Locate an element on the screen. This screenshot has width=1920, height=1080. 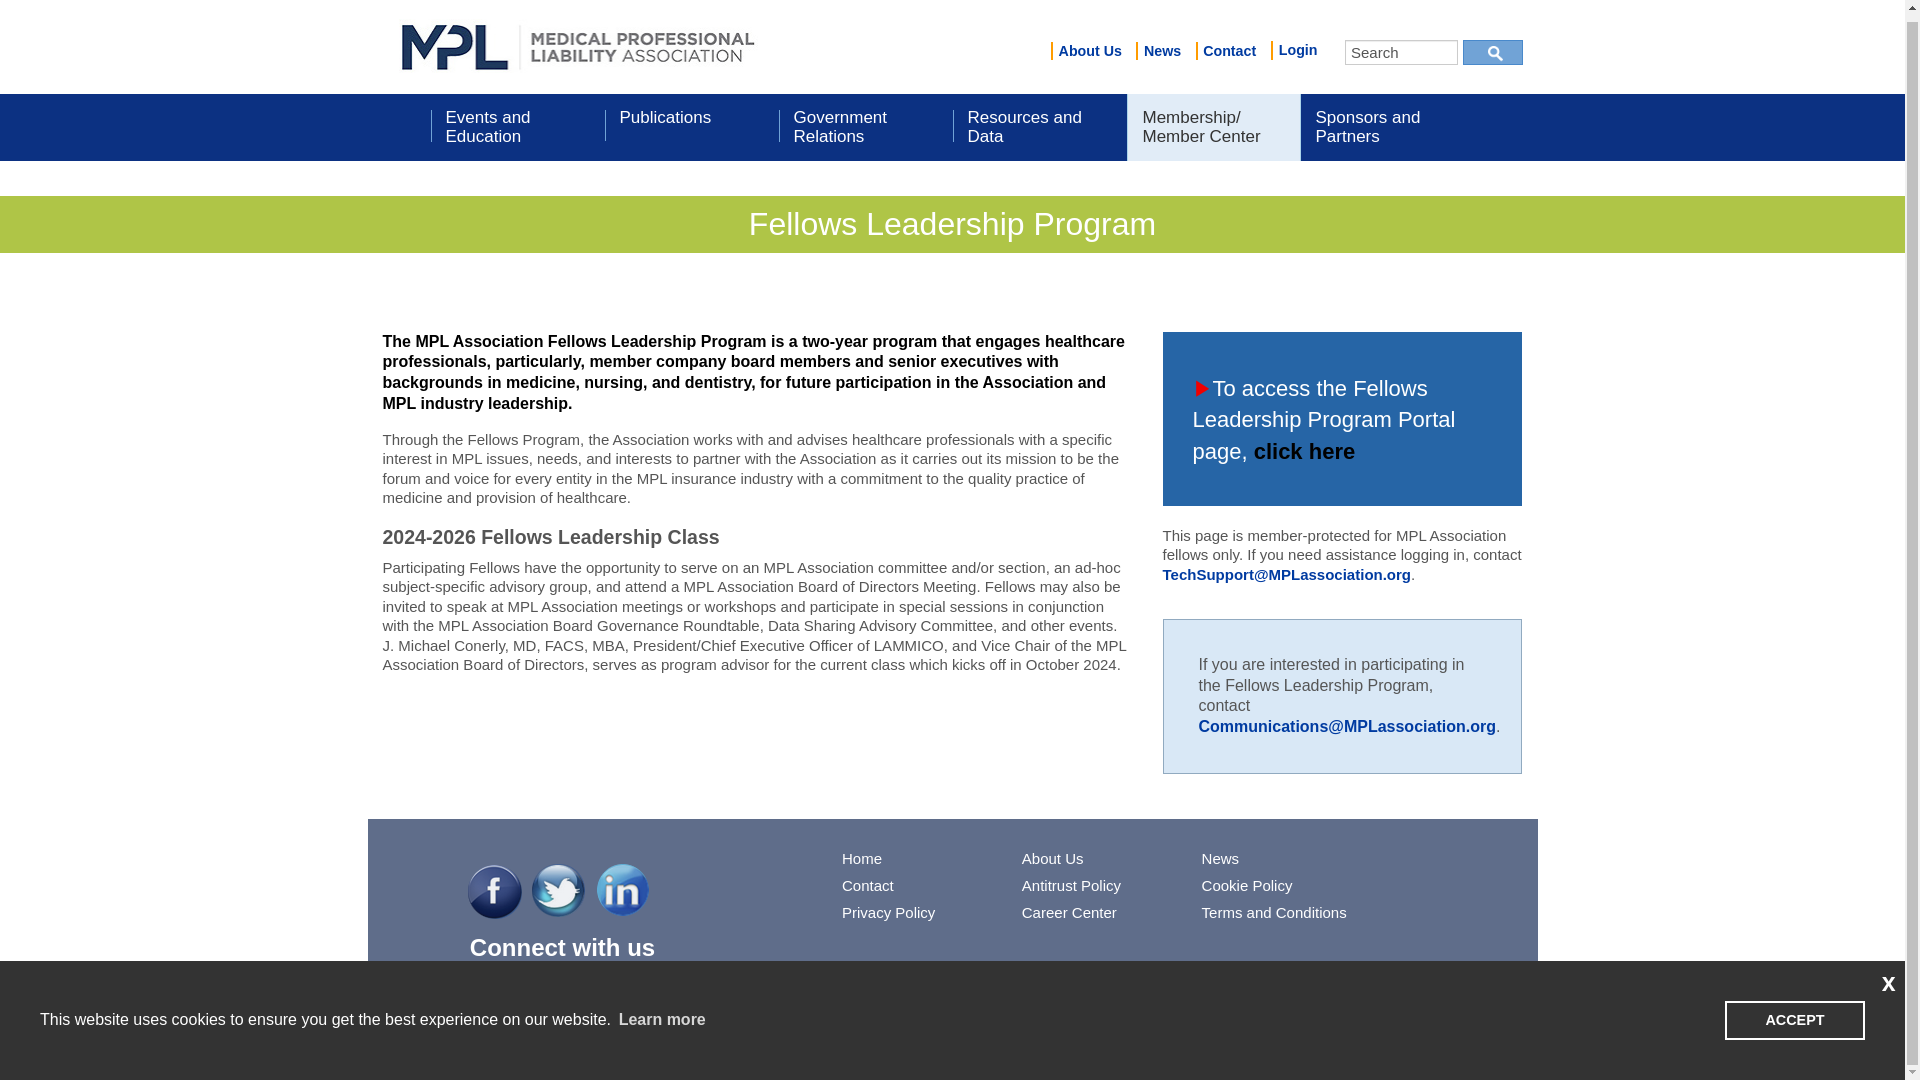
Events and Education is located at coordinates (517, 126).